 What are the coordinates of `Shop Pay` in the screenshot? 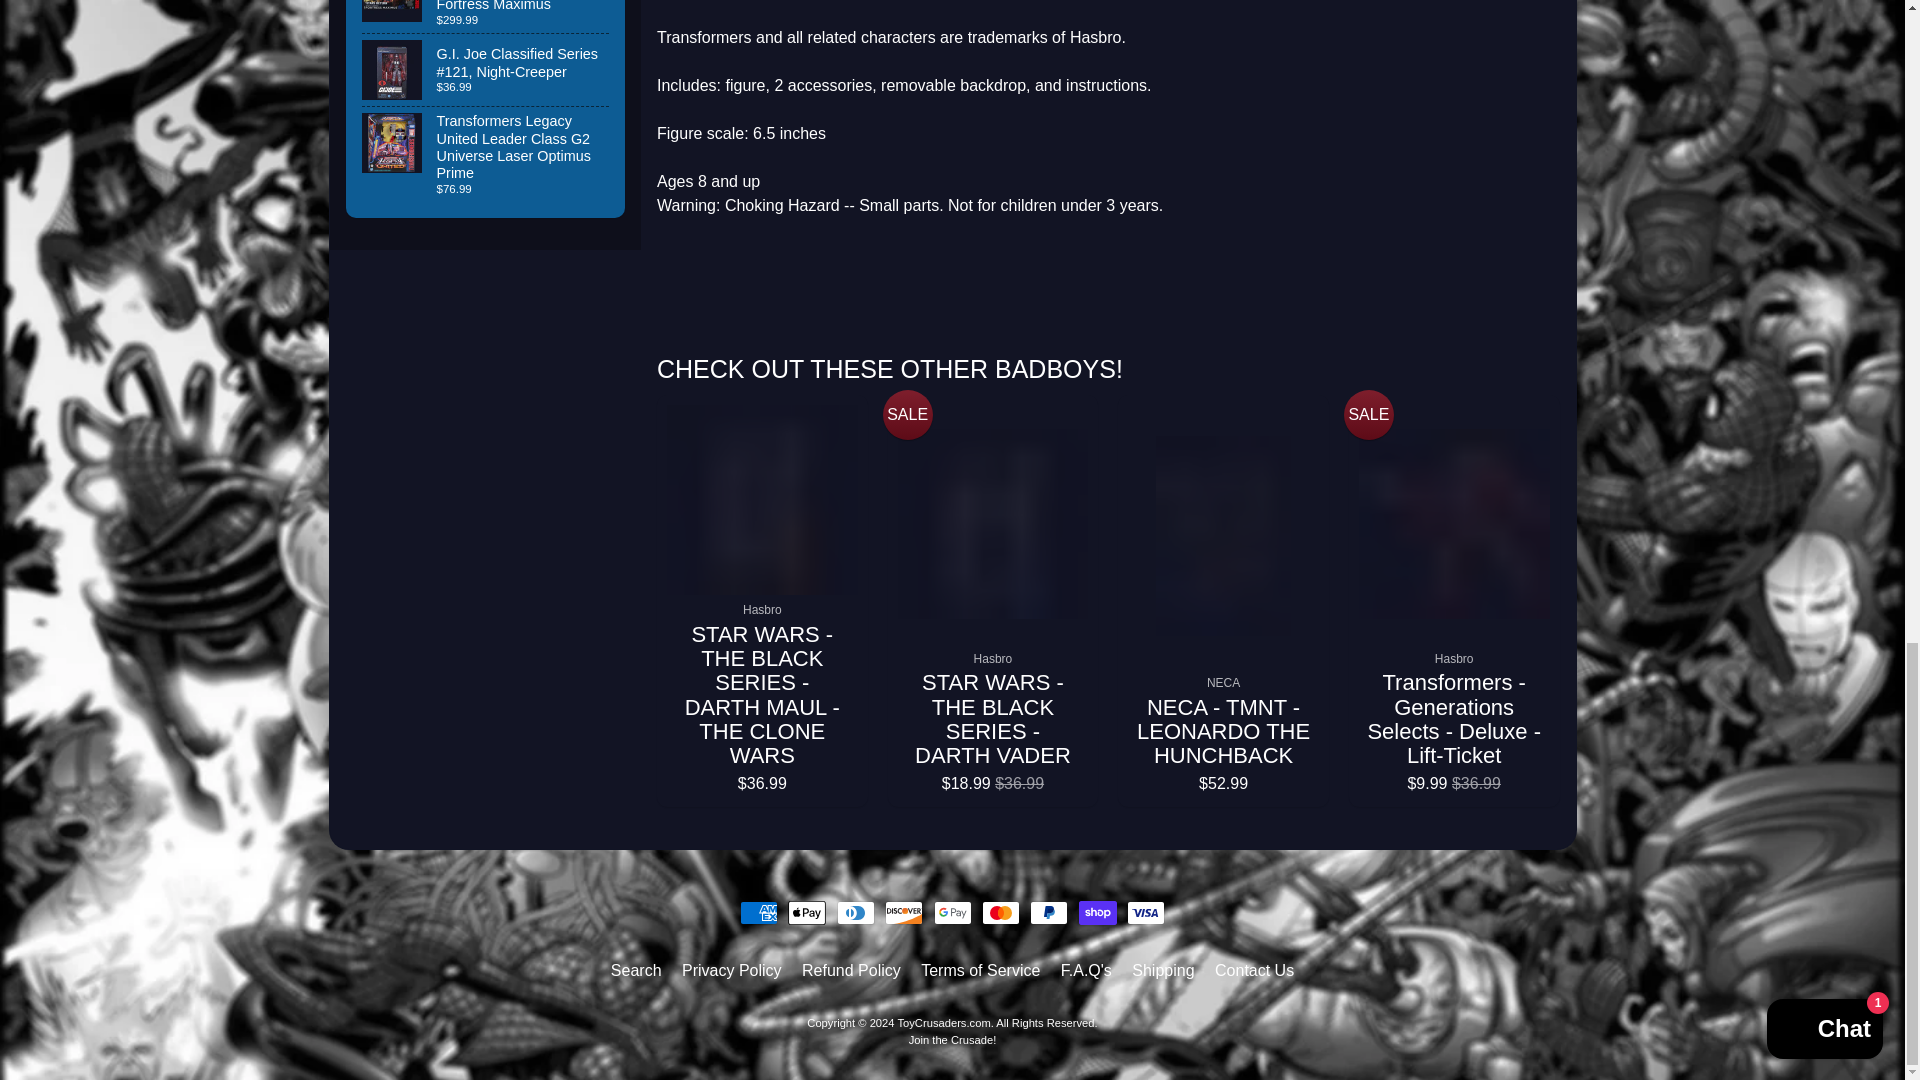 It's located at (1098, 912).